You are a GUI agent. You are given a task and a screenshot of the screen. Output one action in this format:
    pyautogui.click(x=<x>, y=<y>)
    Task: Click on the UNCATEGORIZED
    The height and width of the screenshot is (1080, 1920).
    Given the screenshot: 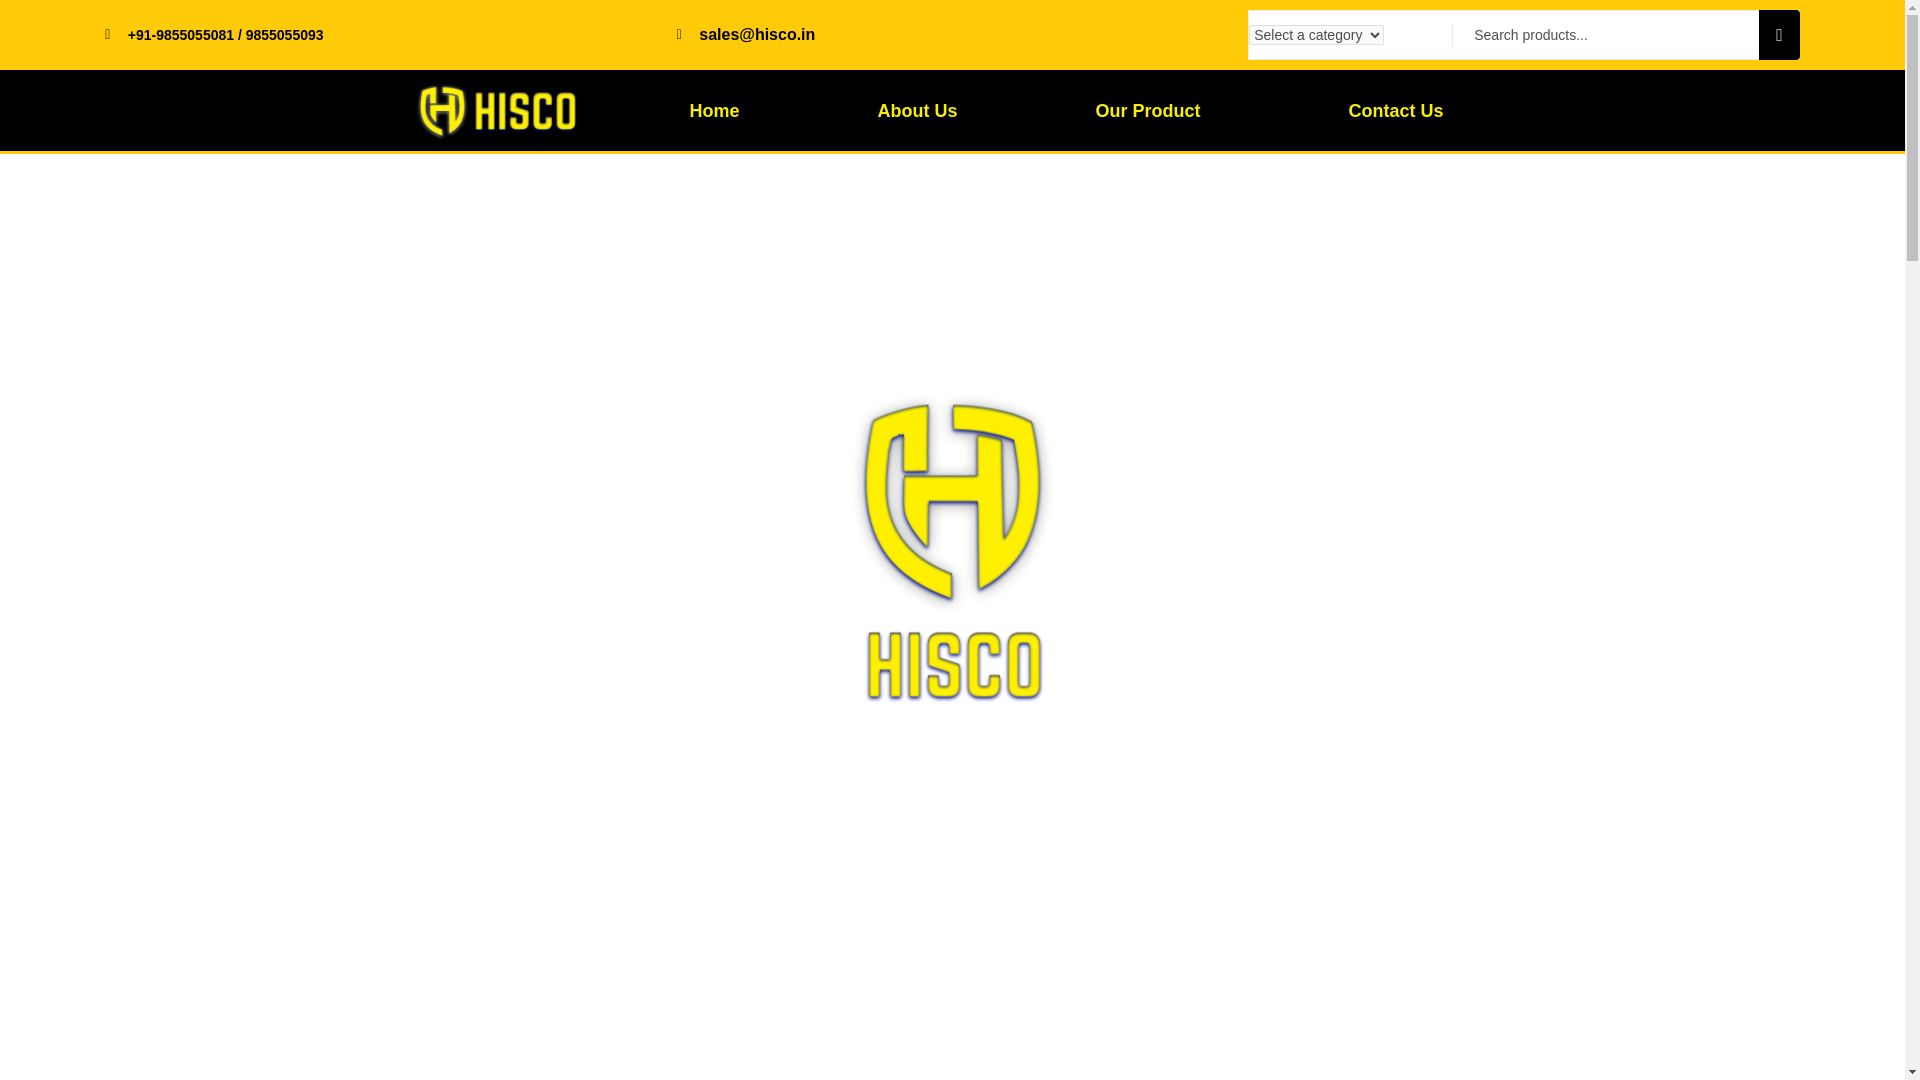 What is the action you would take?
    pyautogui.click(x=416, y=402)
    